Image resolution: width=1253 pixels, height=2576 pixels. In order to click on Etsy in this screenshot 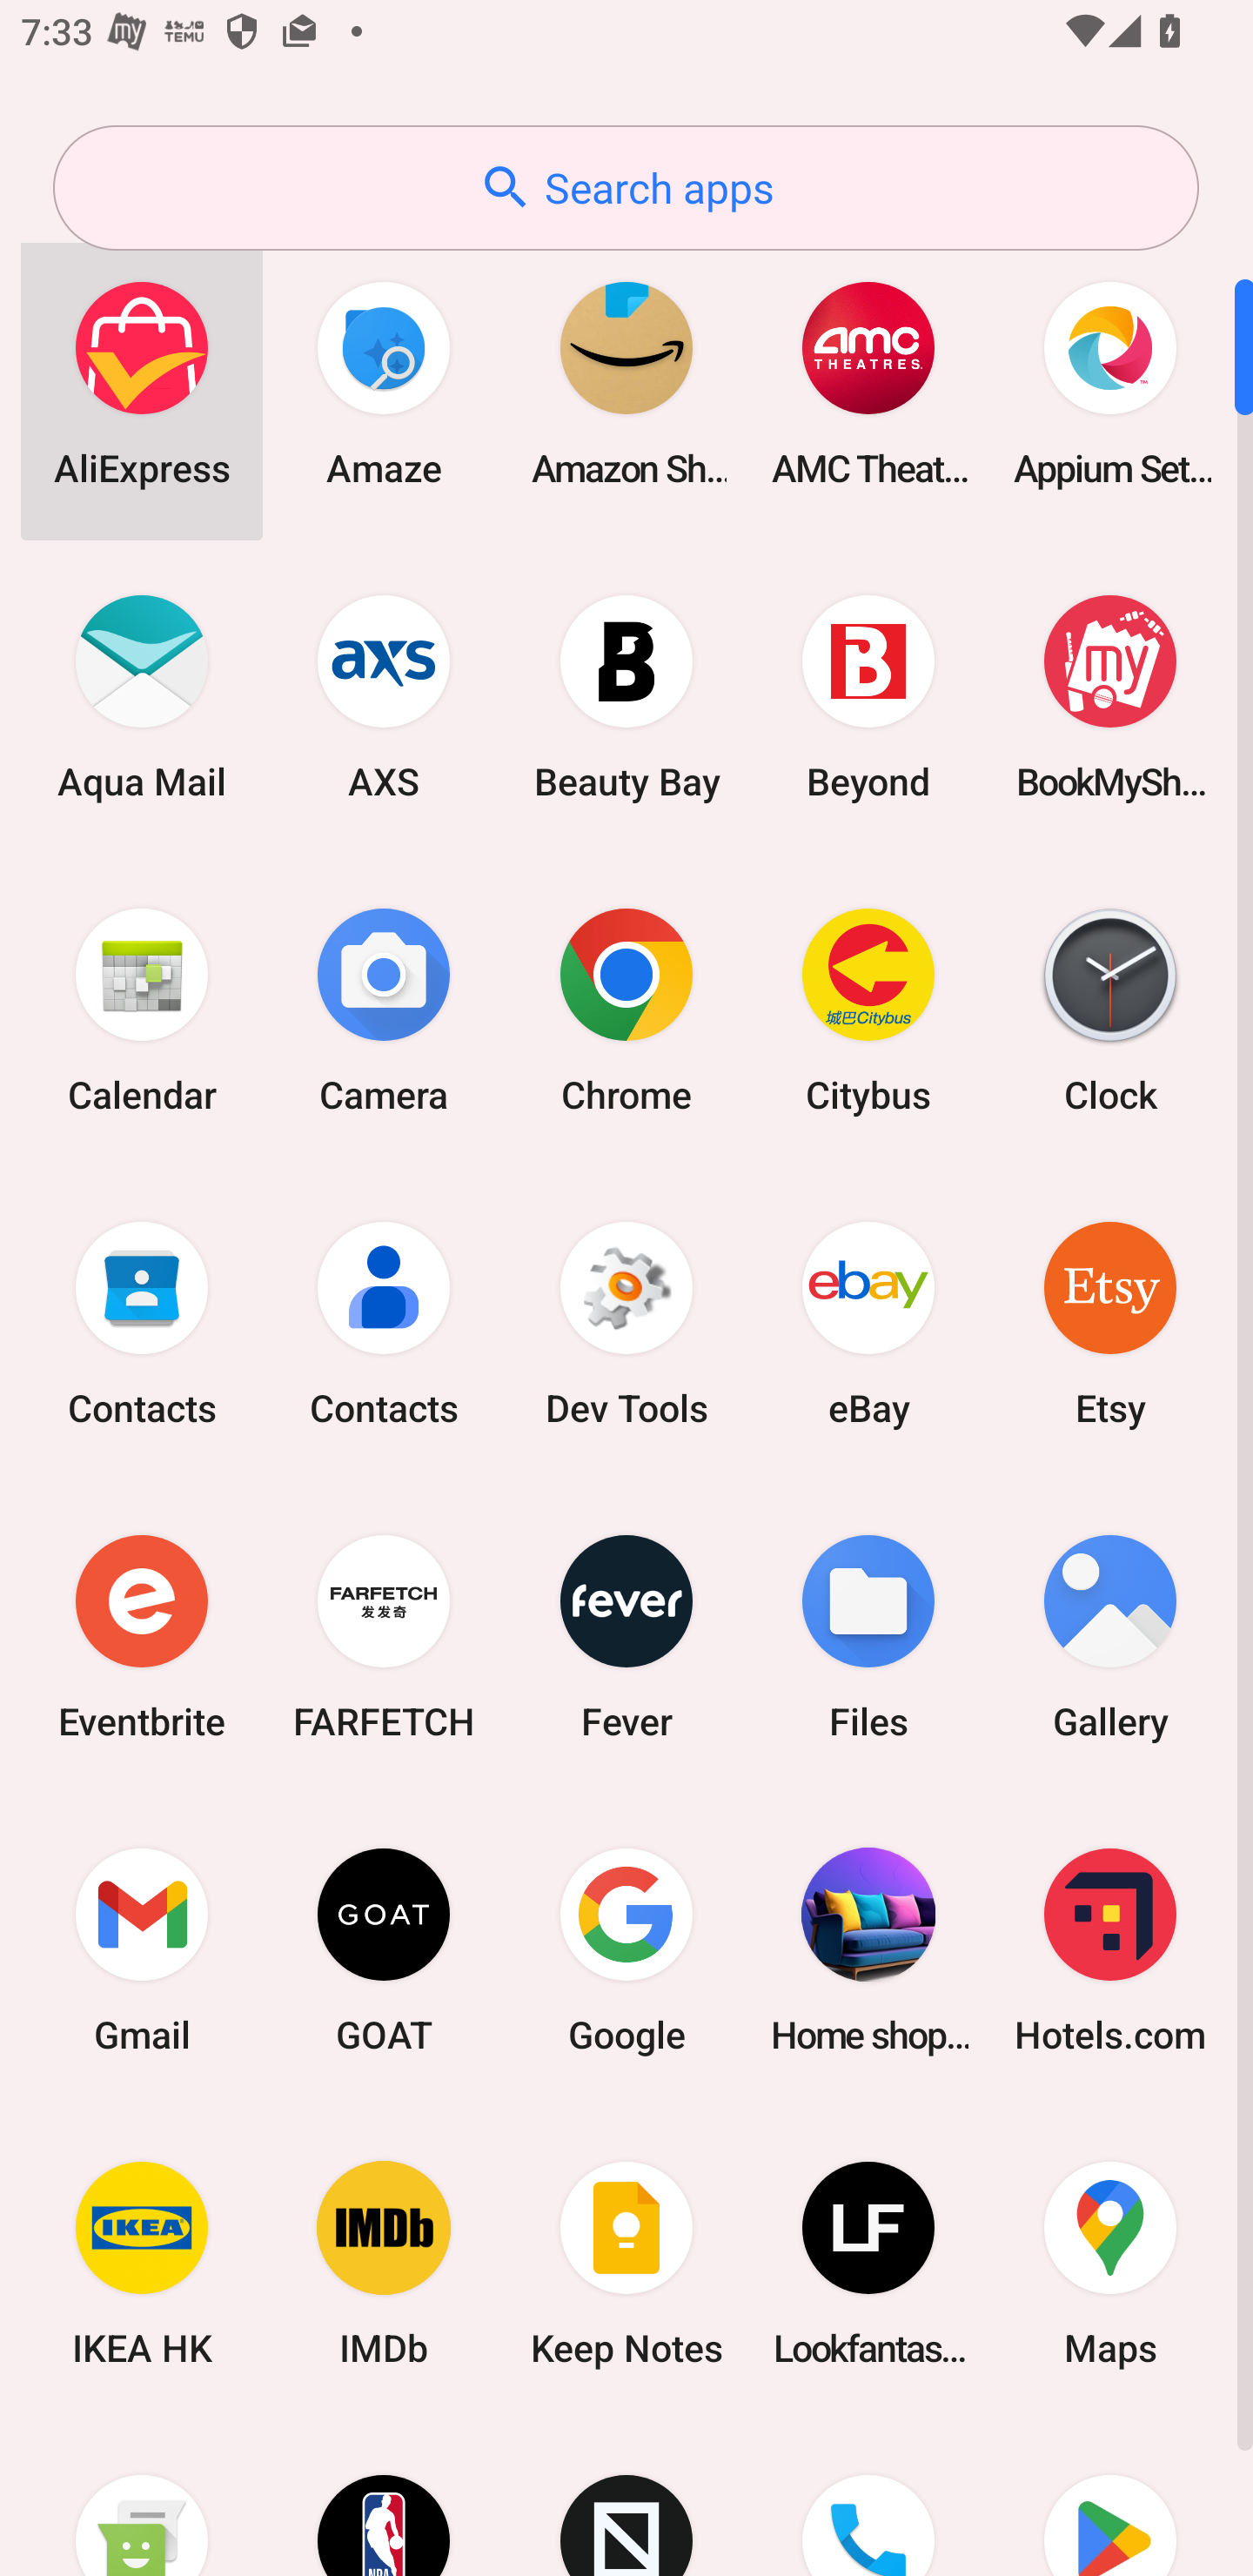, I will do `click(1110, 1323)`.